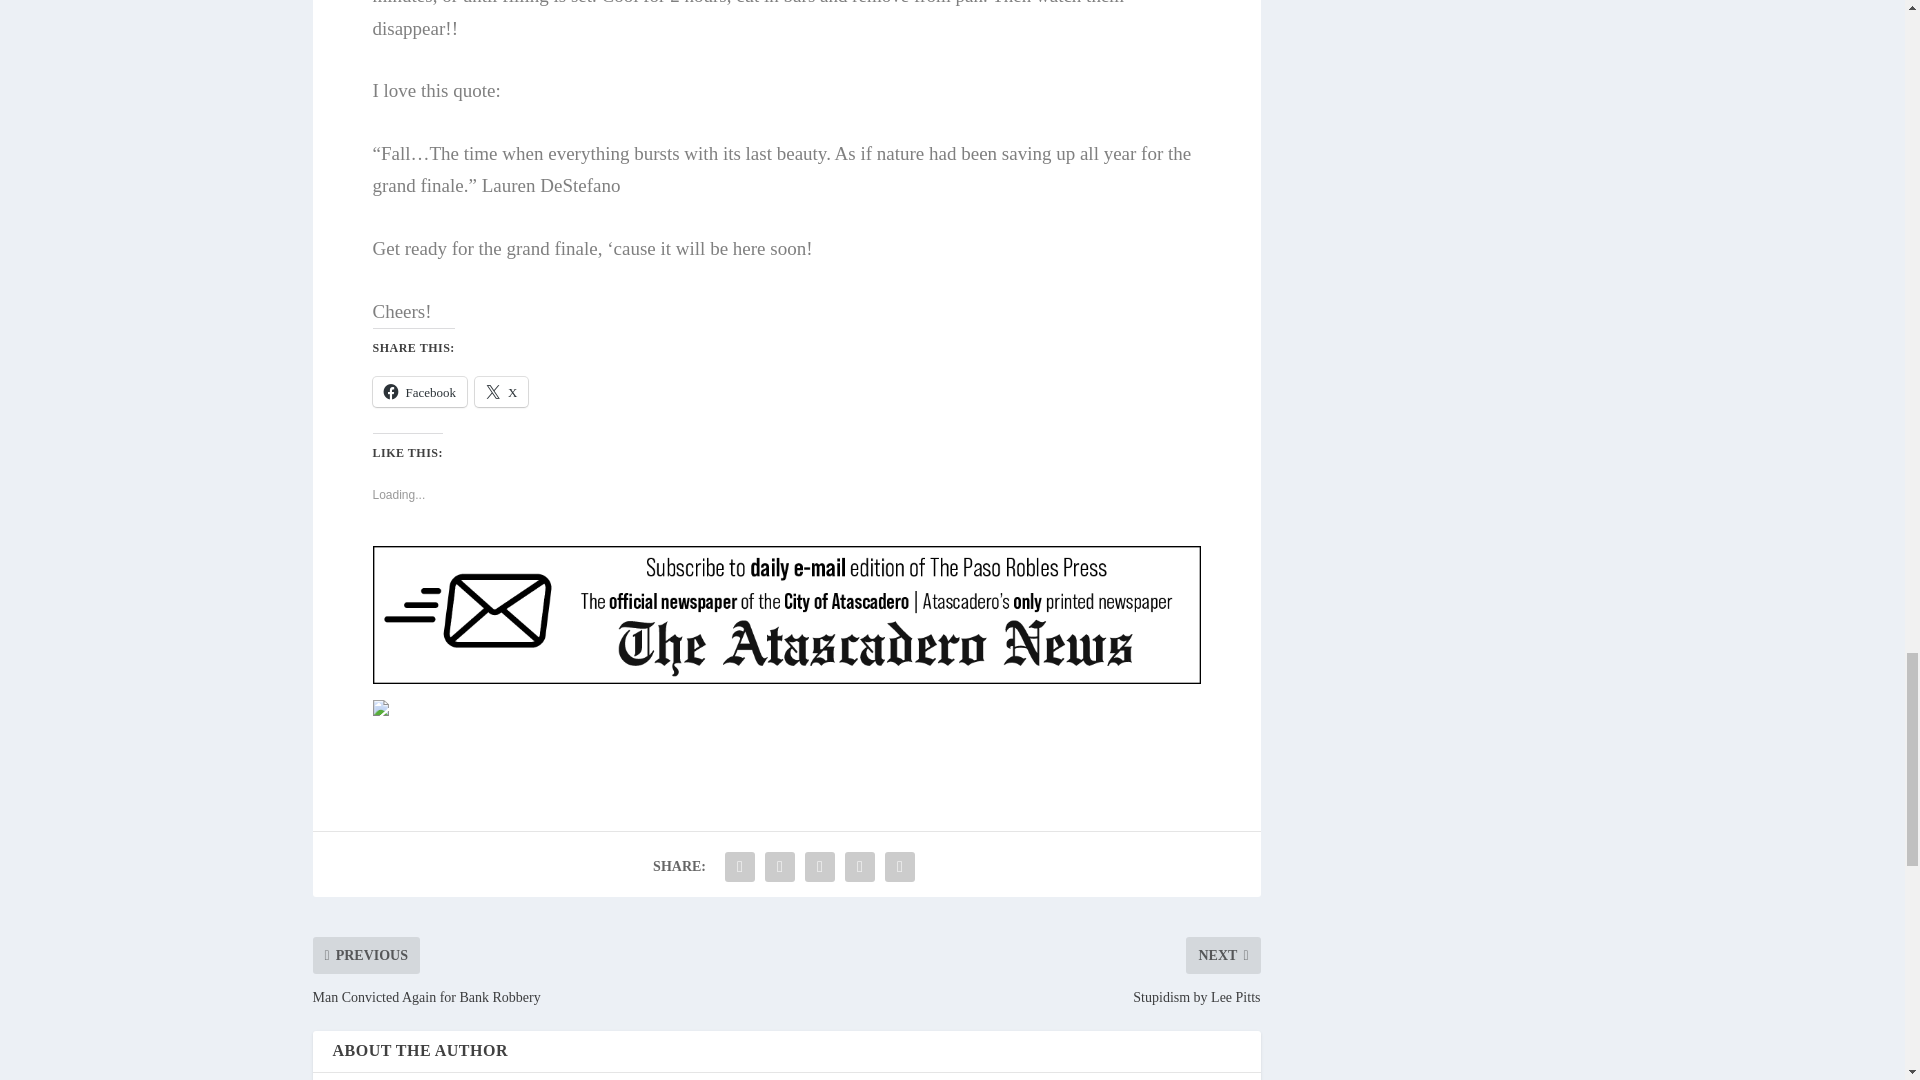 The width and height of the screenshot is (1920, 1080). I want to click on Share "One for the Boys" via Twitter, so click(780, 866).